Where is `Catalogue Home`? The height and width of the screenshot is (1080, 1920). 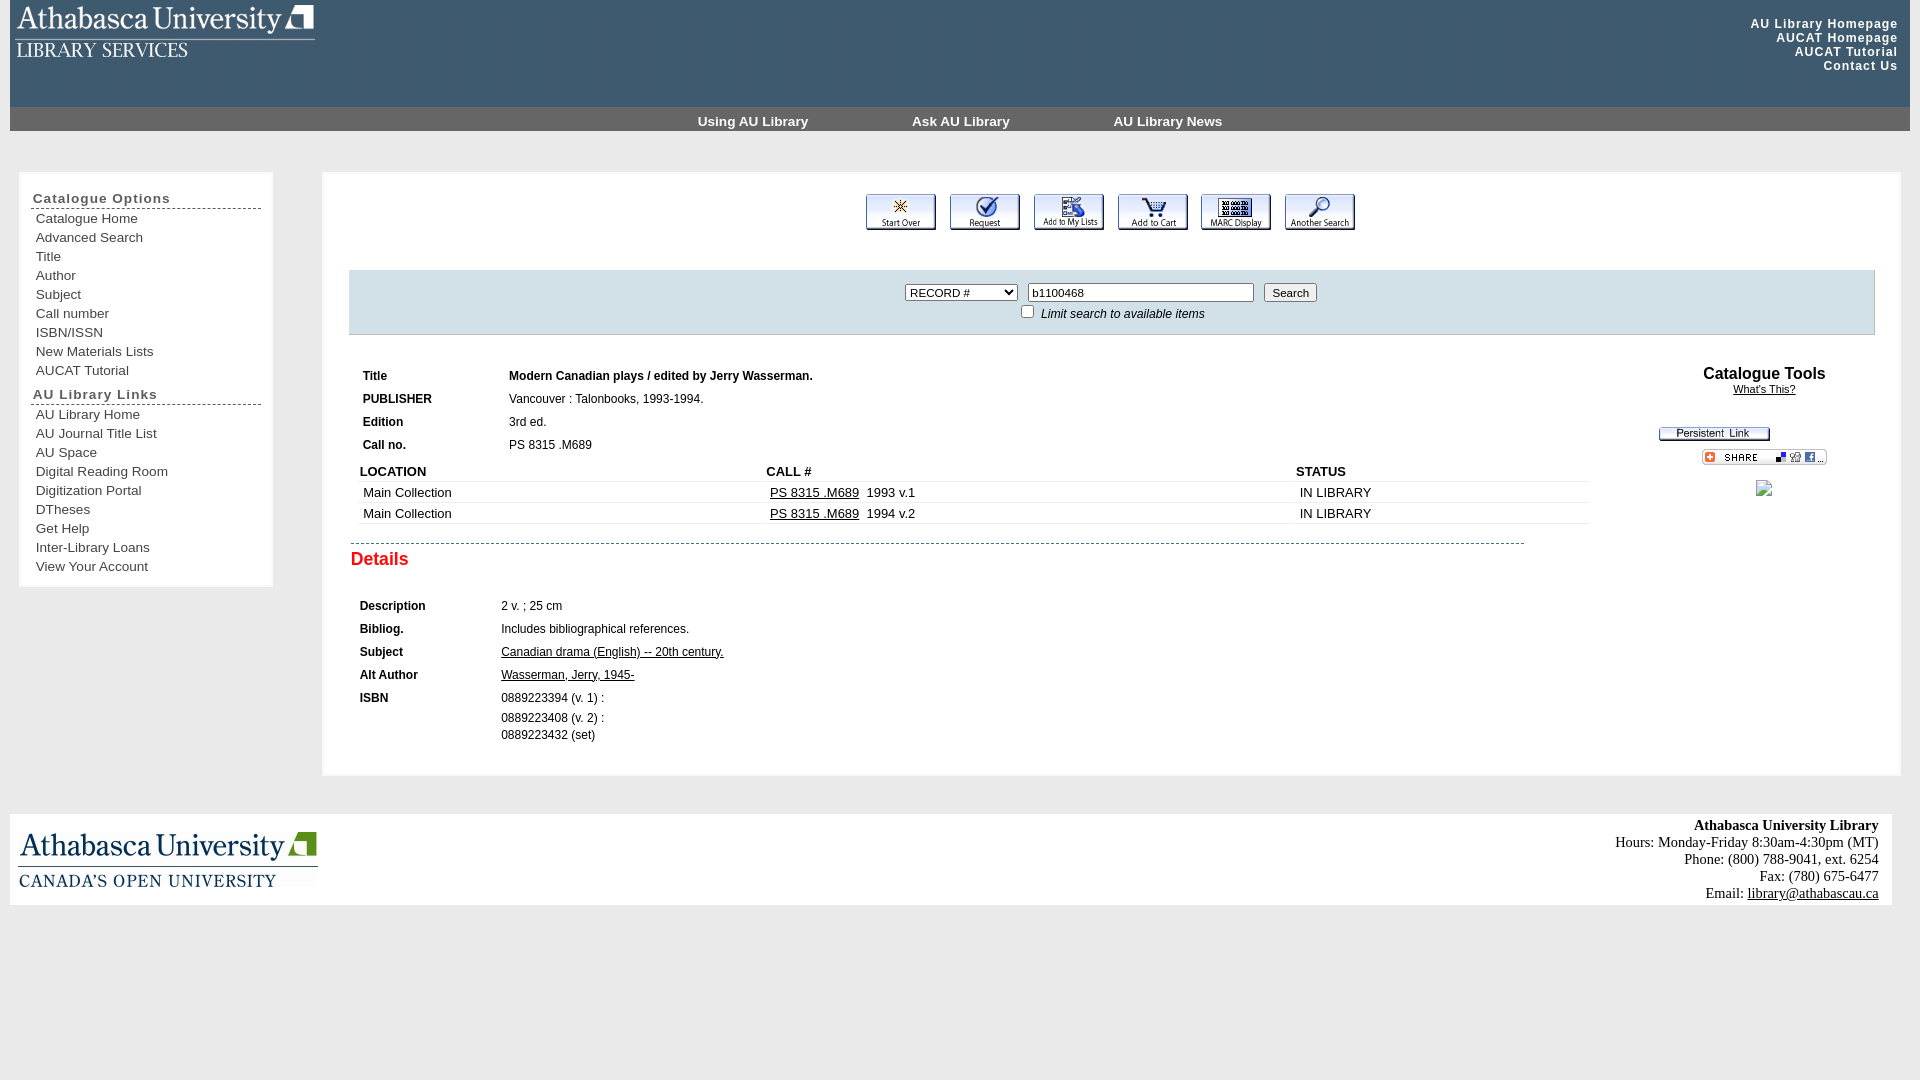
Catalogue Home is located at coordinates (148, 218).